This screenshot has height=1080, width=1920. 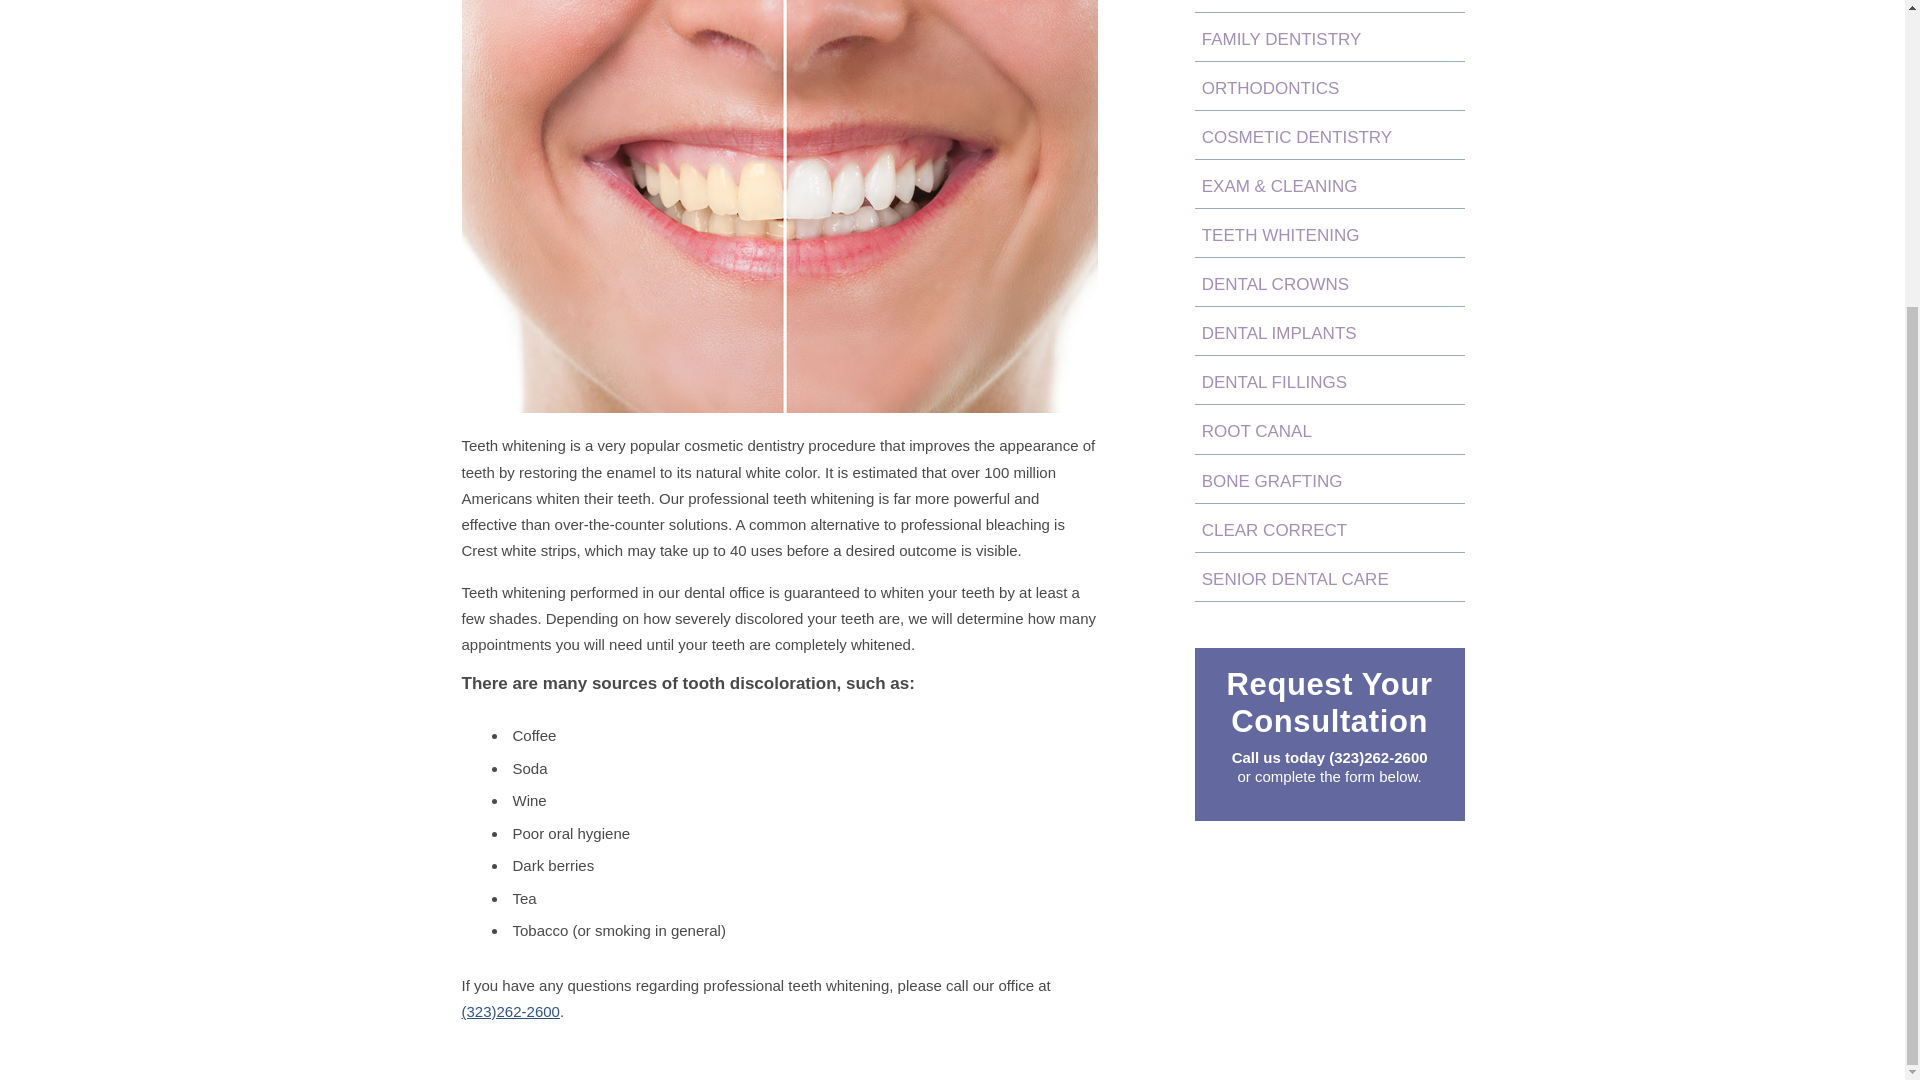 What do you see at coordinates (1329, 282) in the screenshot?
I see `DENTAL CROWNS` at bounding box center [1329, 282].